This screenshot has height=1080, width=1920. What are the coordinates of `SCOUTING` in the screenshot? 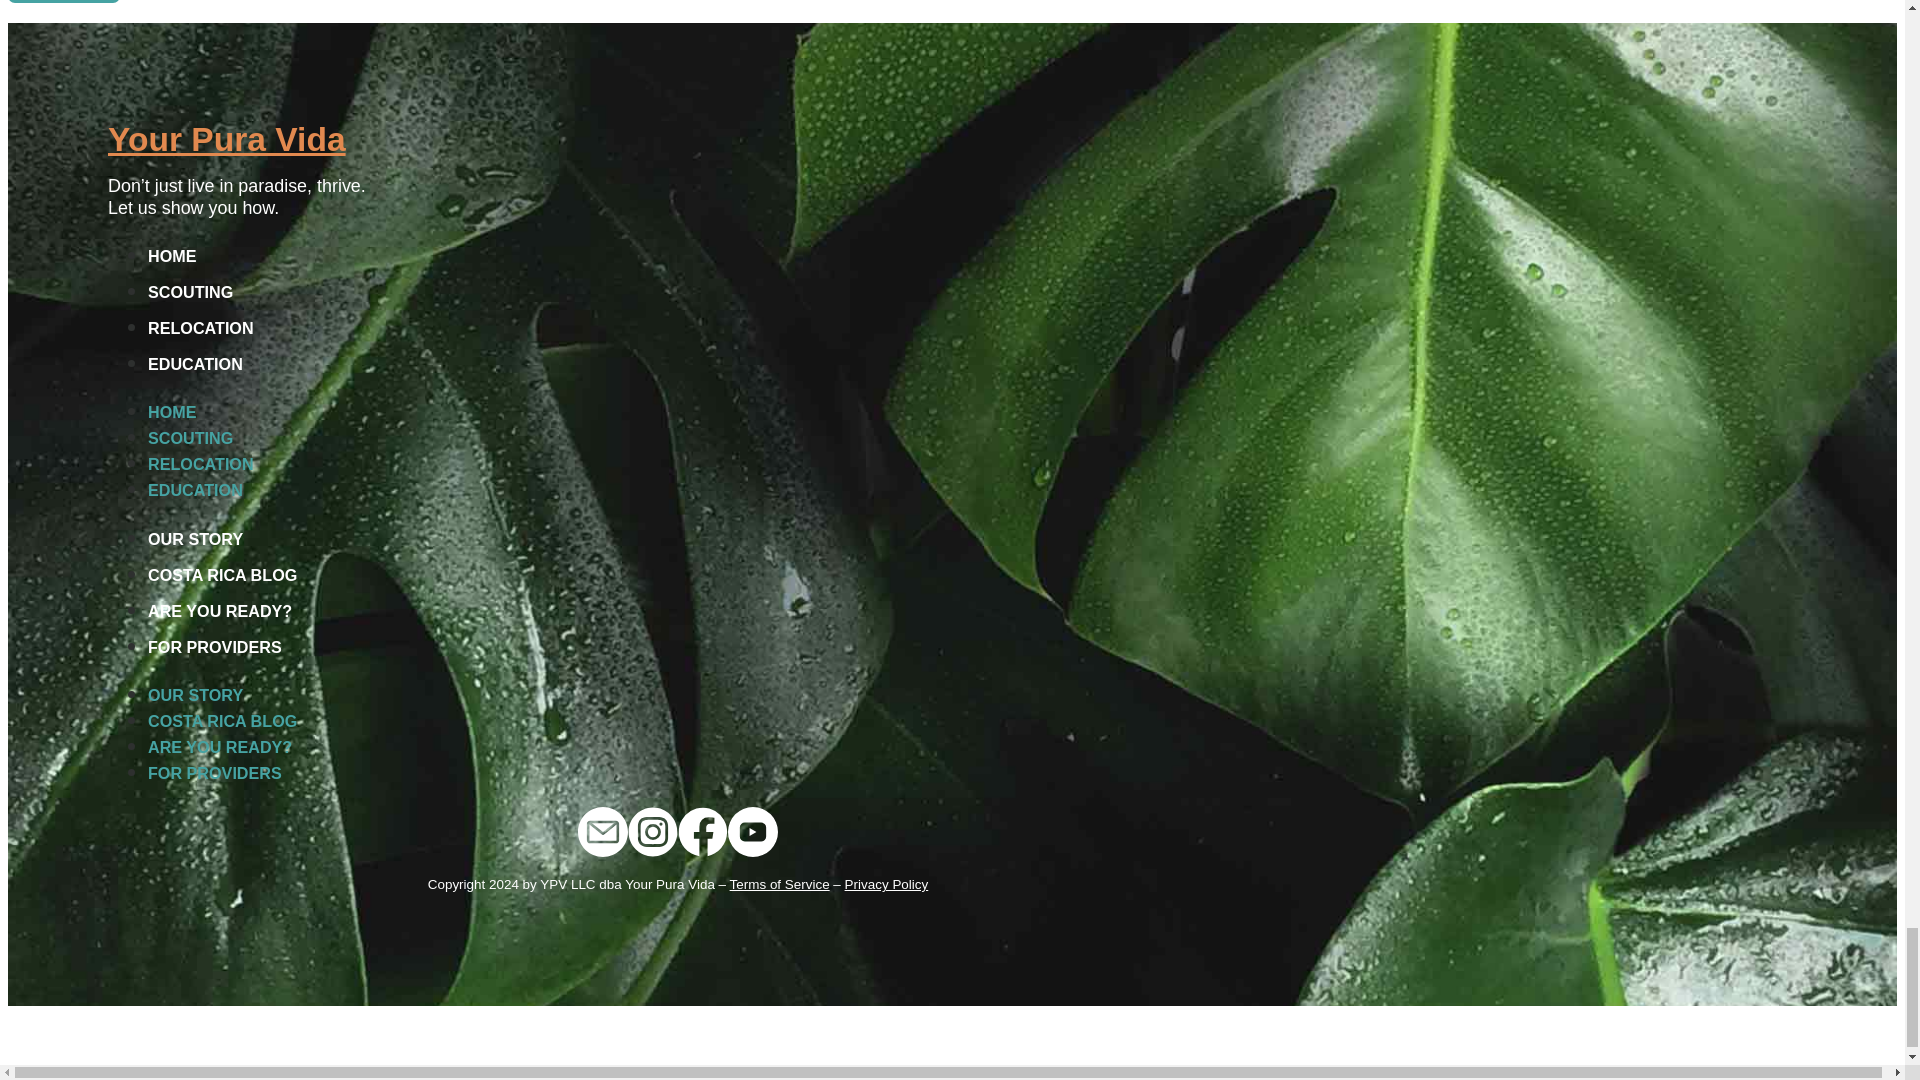 It's located at (190, 438).